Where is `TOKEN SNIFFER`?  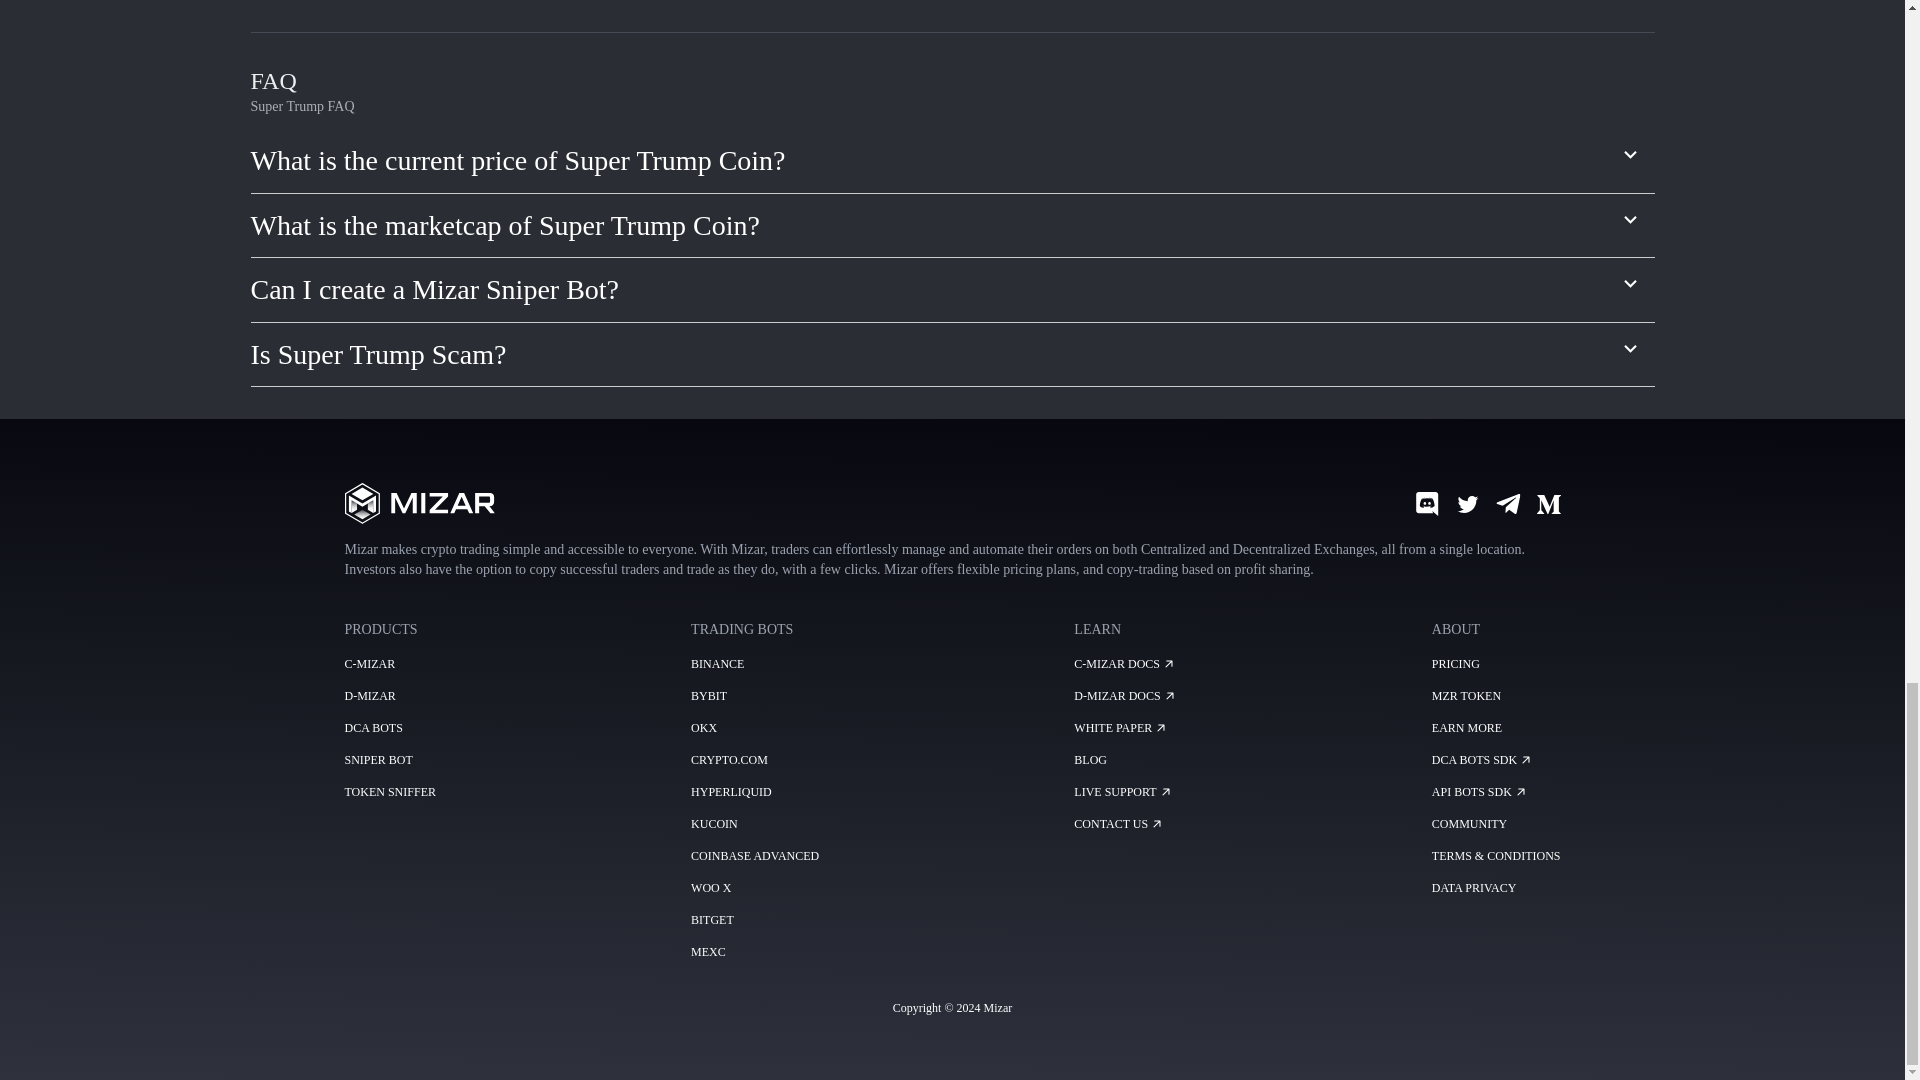
TOKEN SNIFFER is located at coordinates (389, 792).